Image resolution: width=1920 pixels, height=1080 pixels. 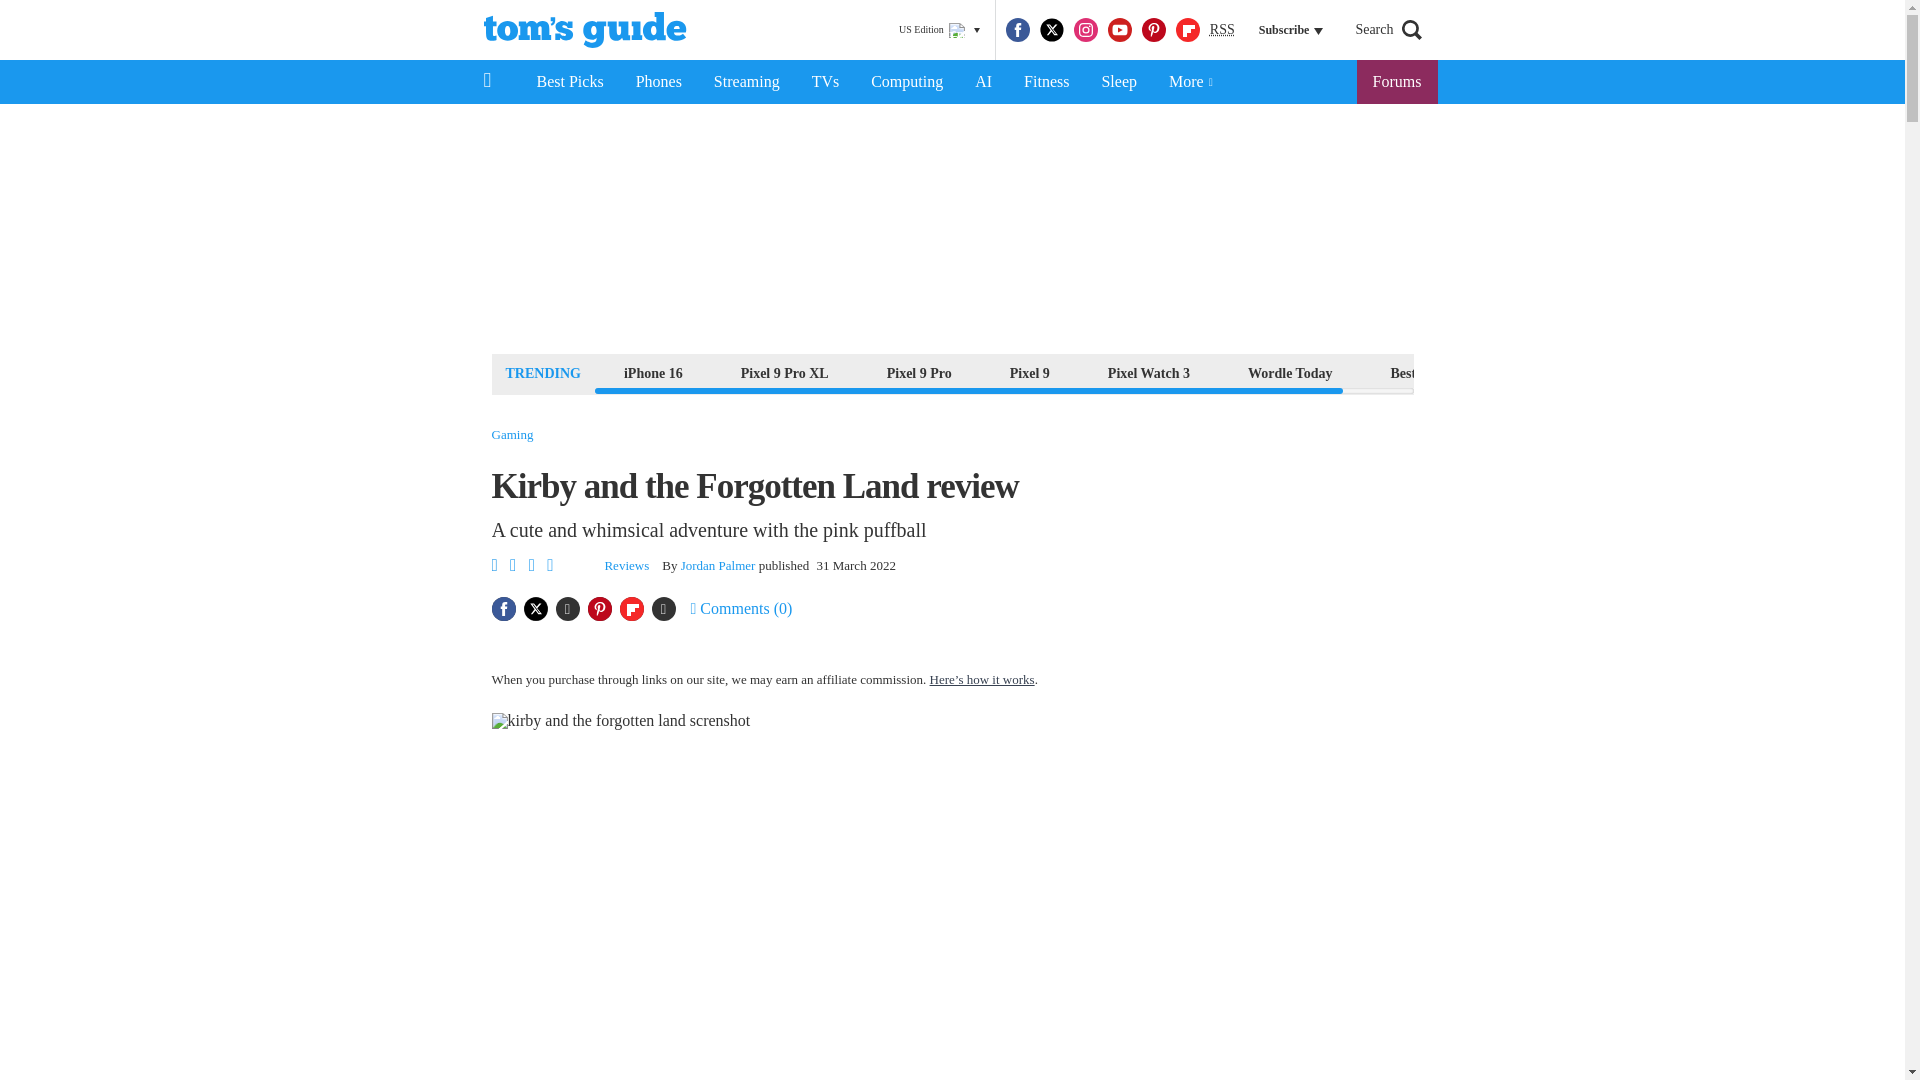 What do you see at coordinates (1118, 82) in the screenshot?
I see `Sleep` at bounding box center [1118, 82].